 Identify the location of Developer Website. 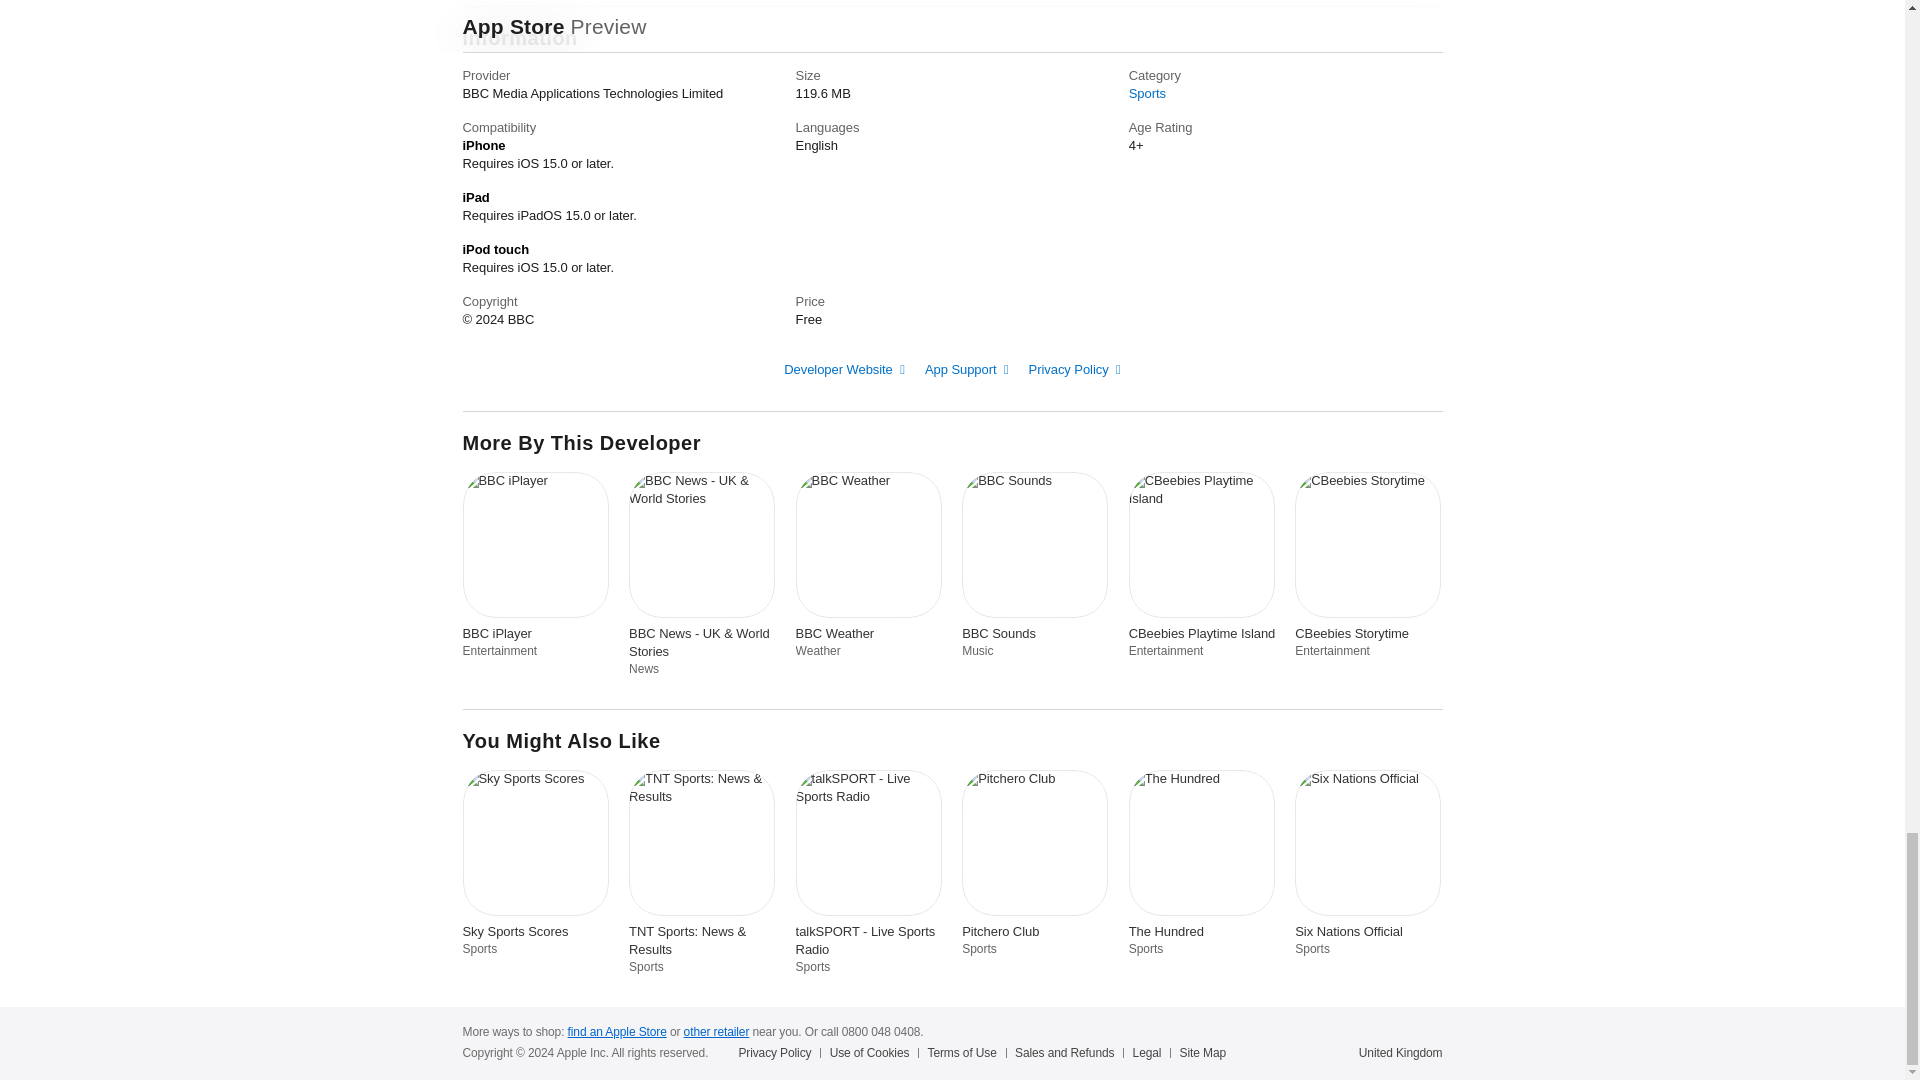
(844, 368).